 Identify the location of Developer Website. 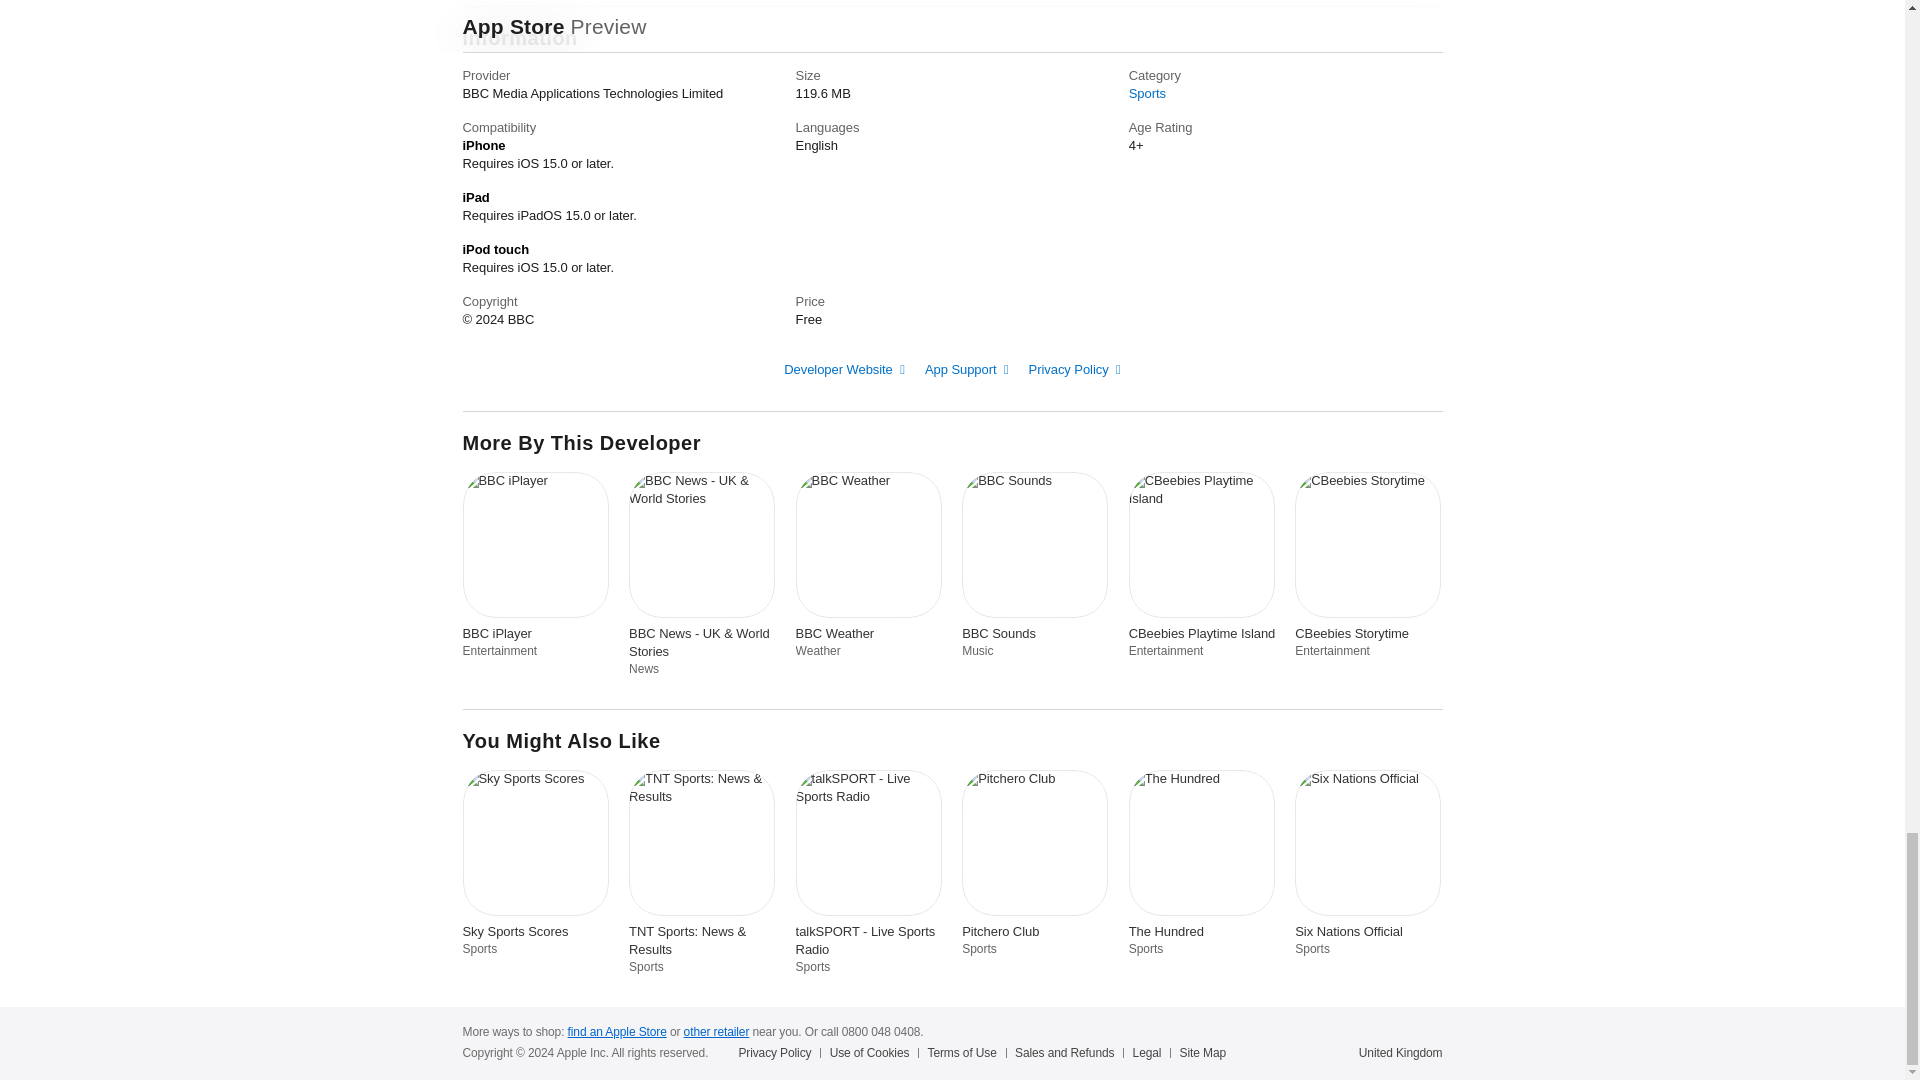
(844, 368).